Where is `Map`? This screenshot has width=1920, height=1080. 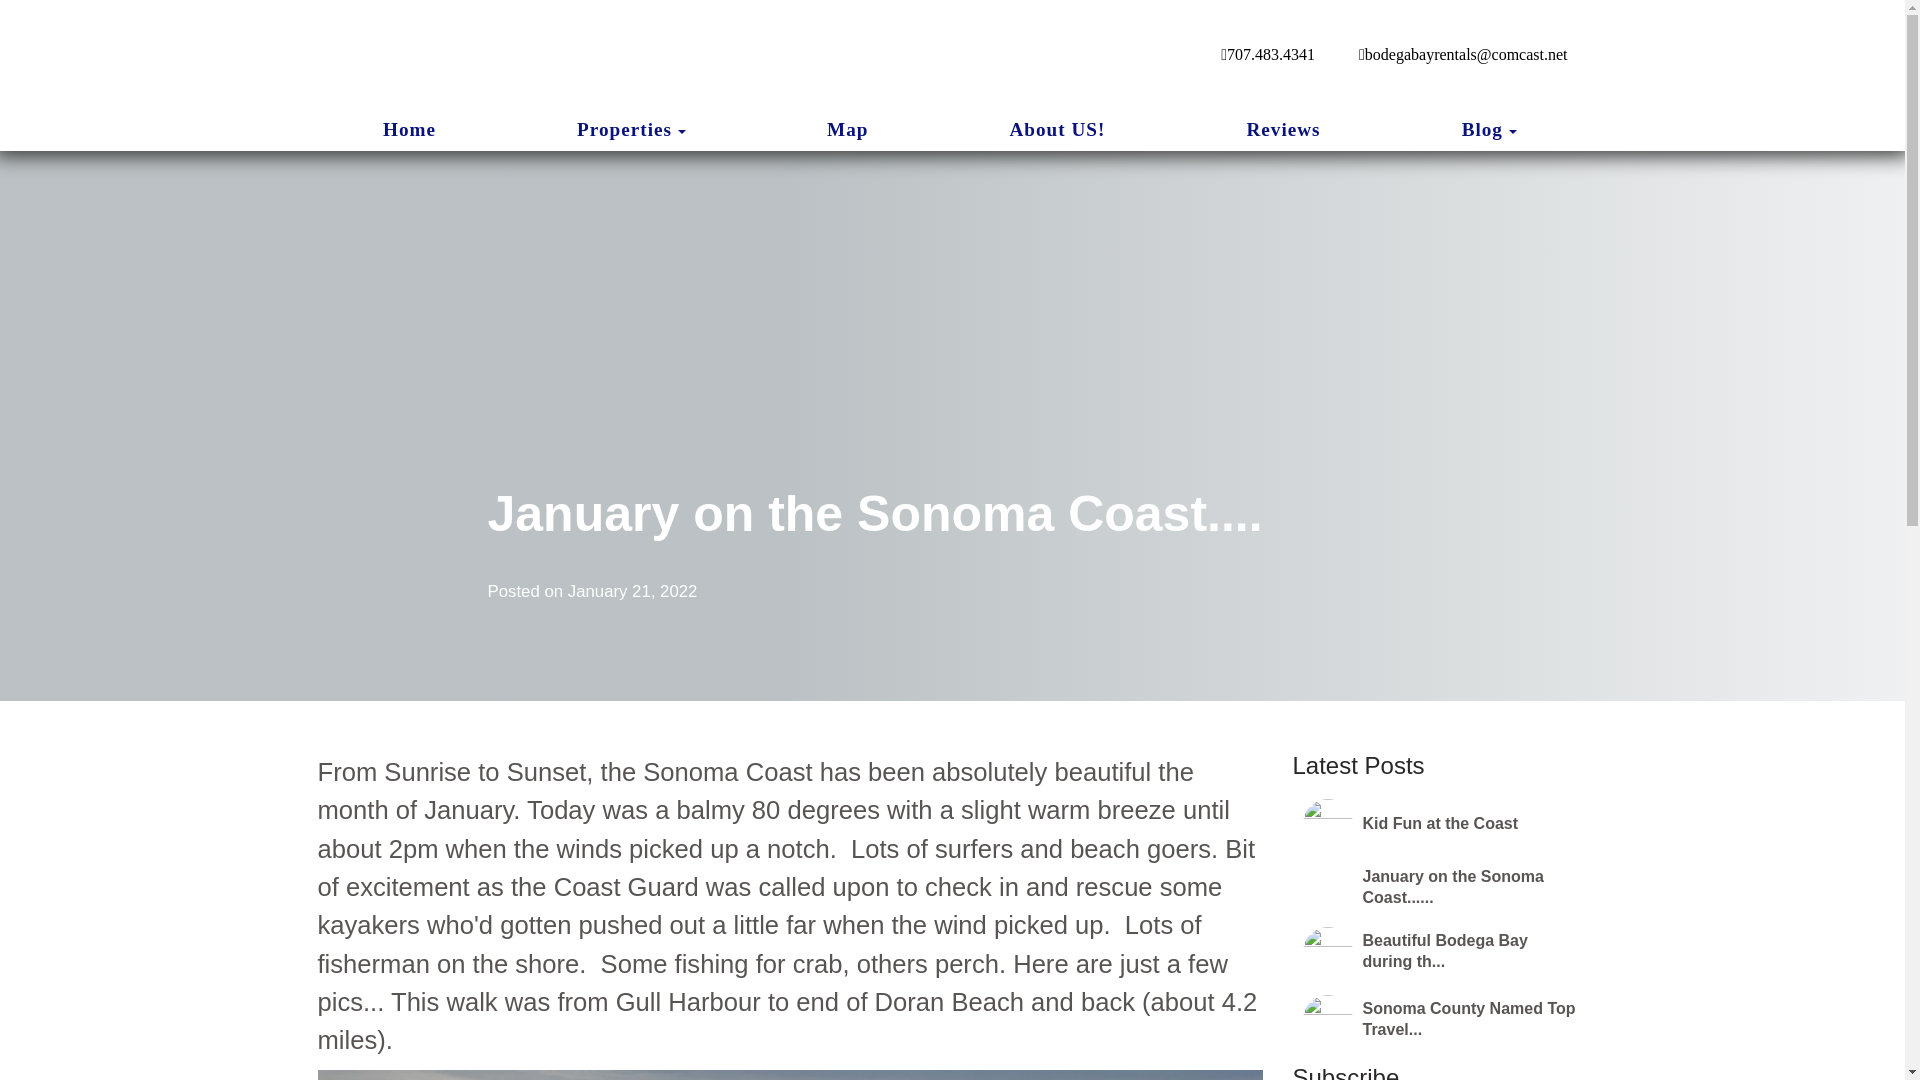
Map is located at coordinates (847, 129).